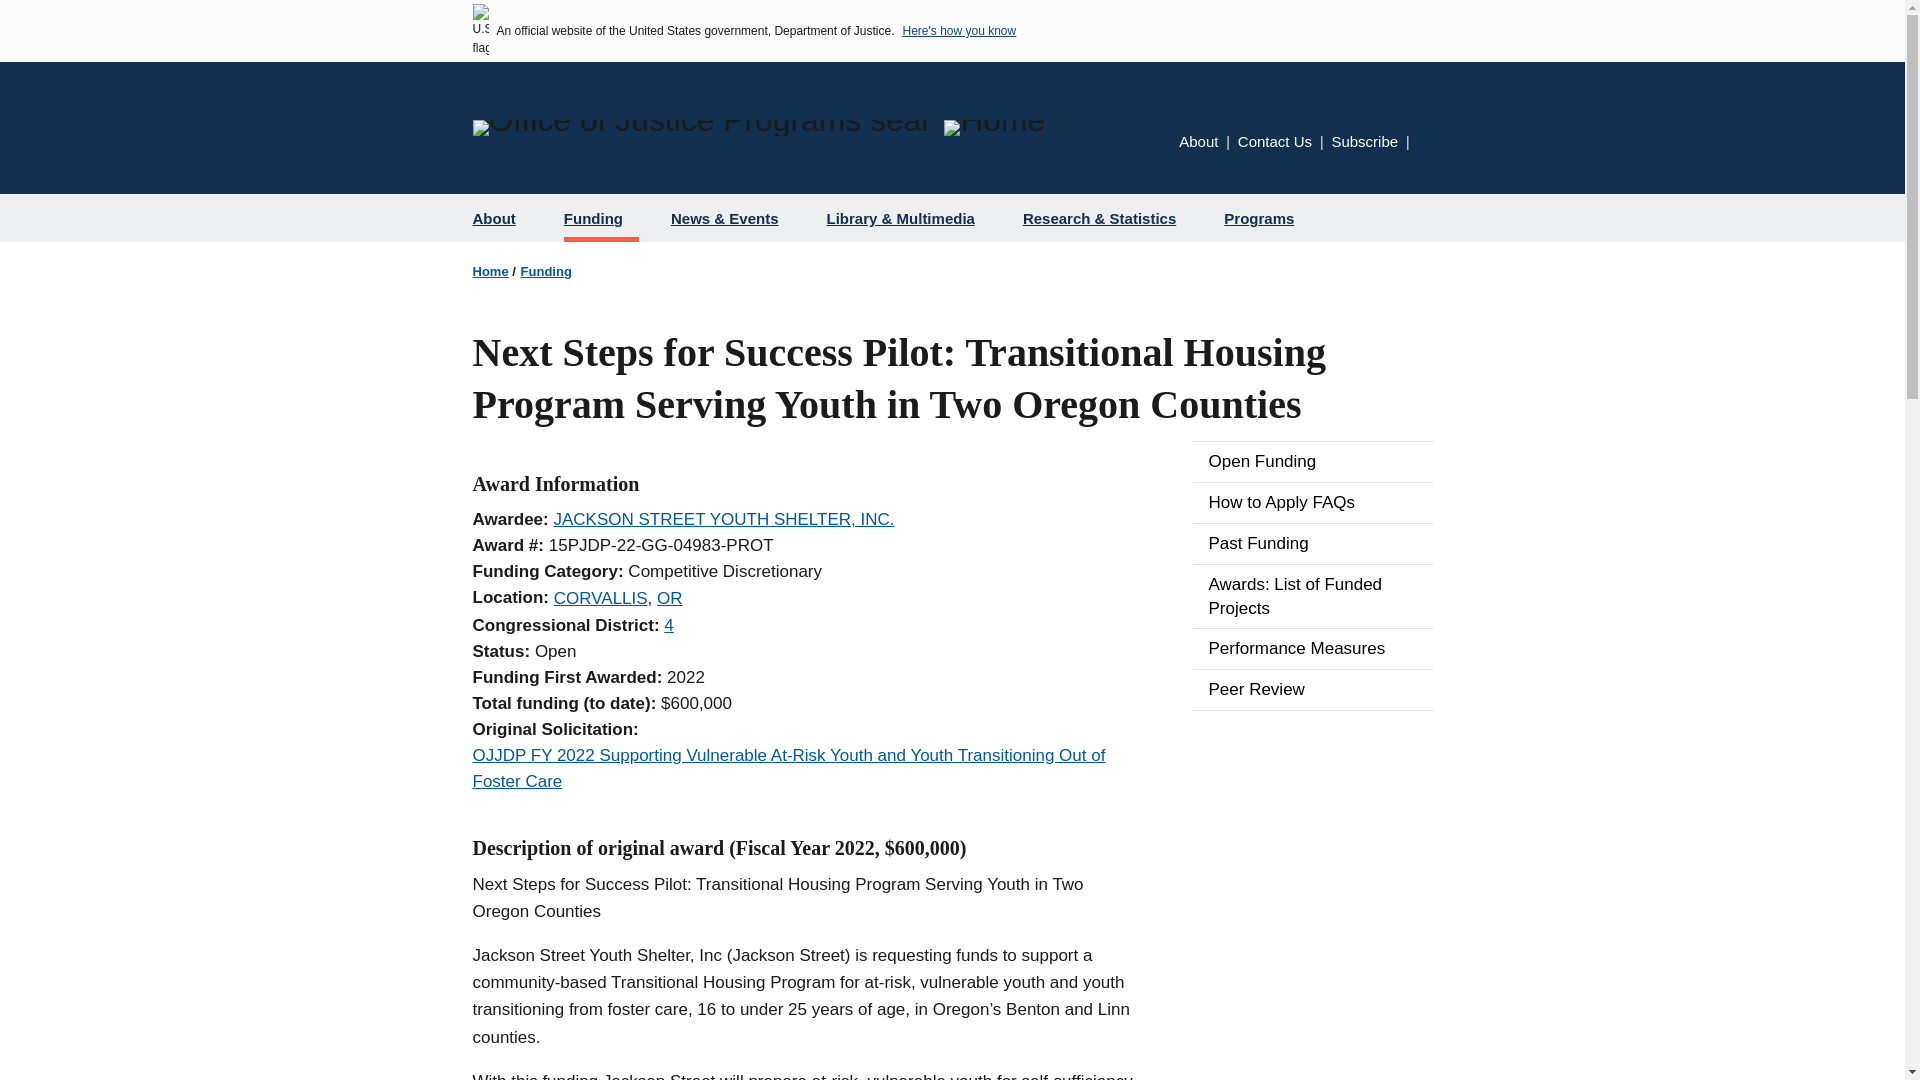  What do you see at coordinates (1312, 543) in the screenshot?
I see `Past Funding` at bounding box center [1312, 543].